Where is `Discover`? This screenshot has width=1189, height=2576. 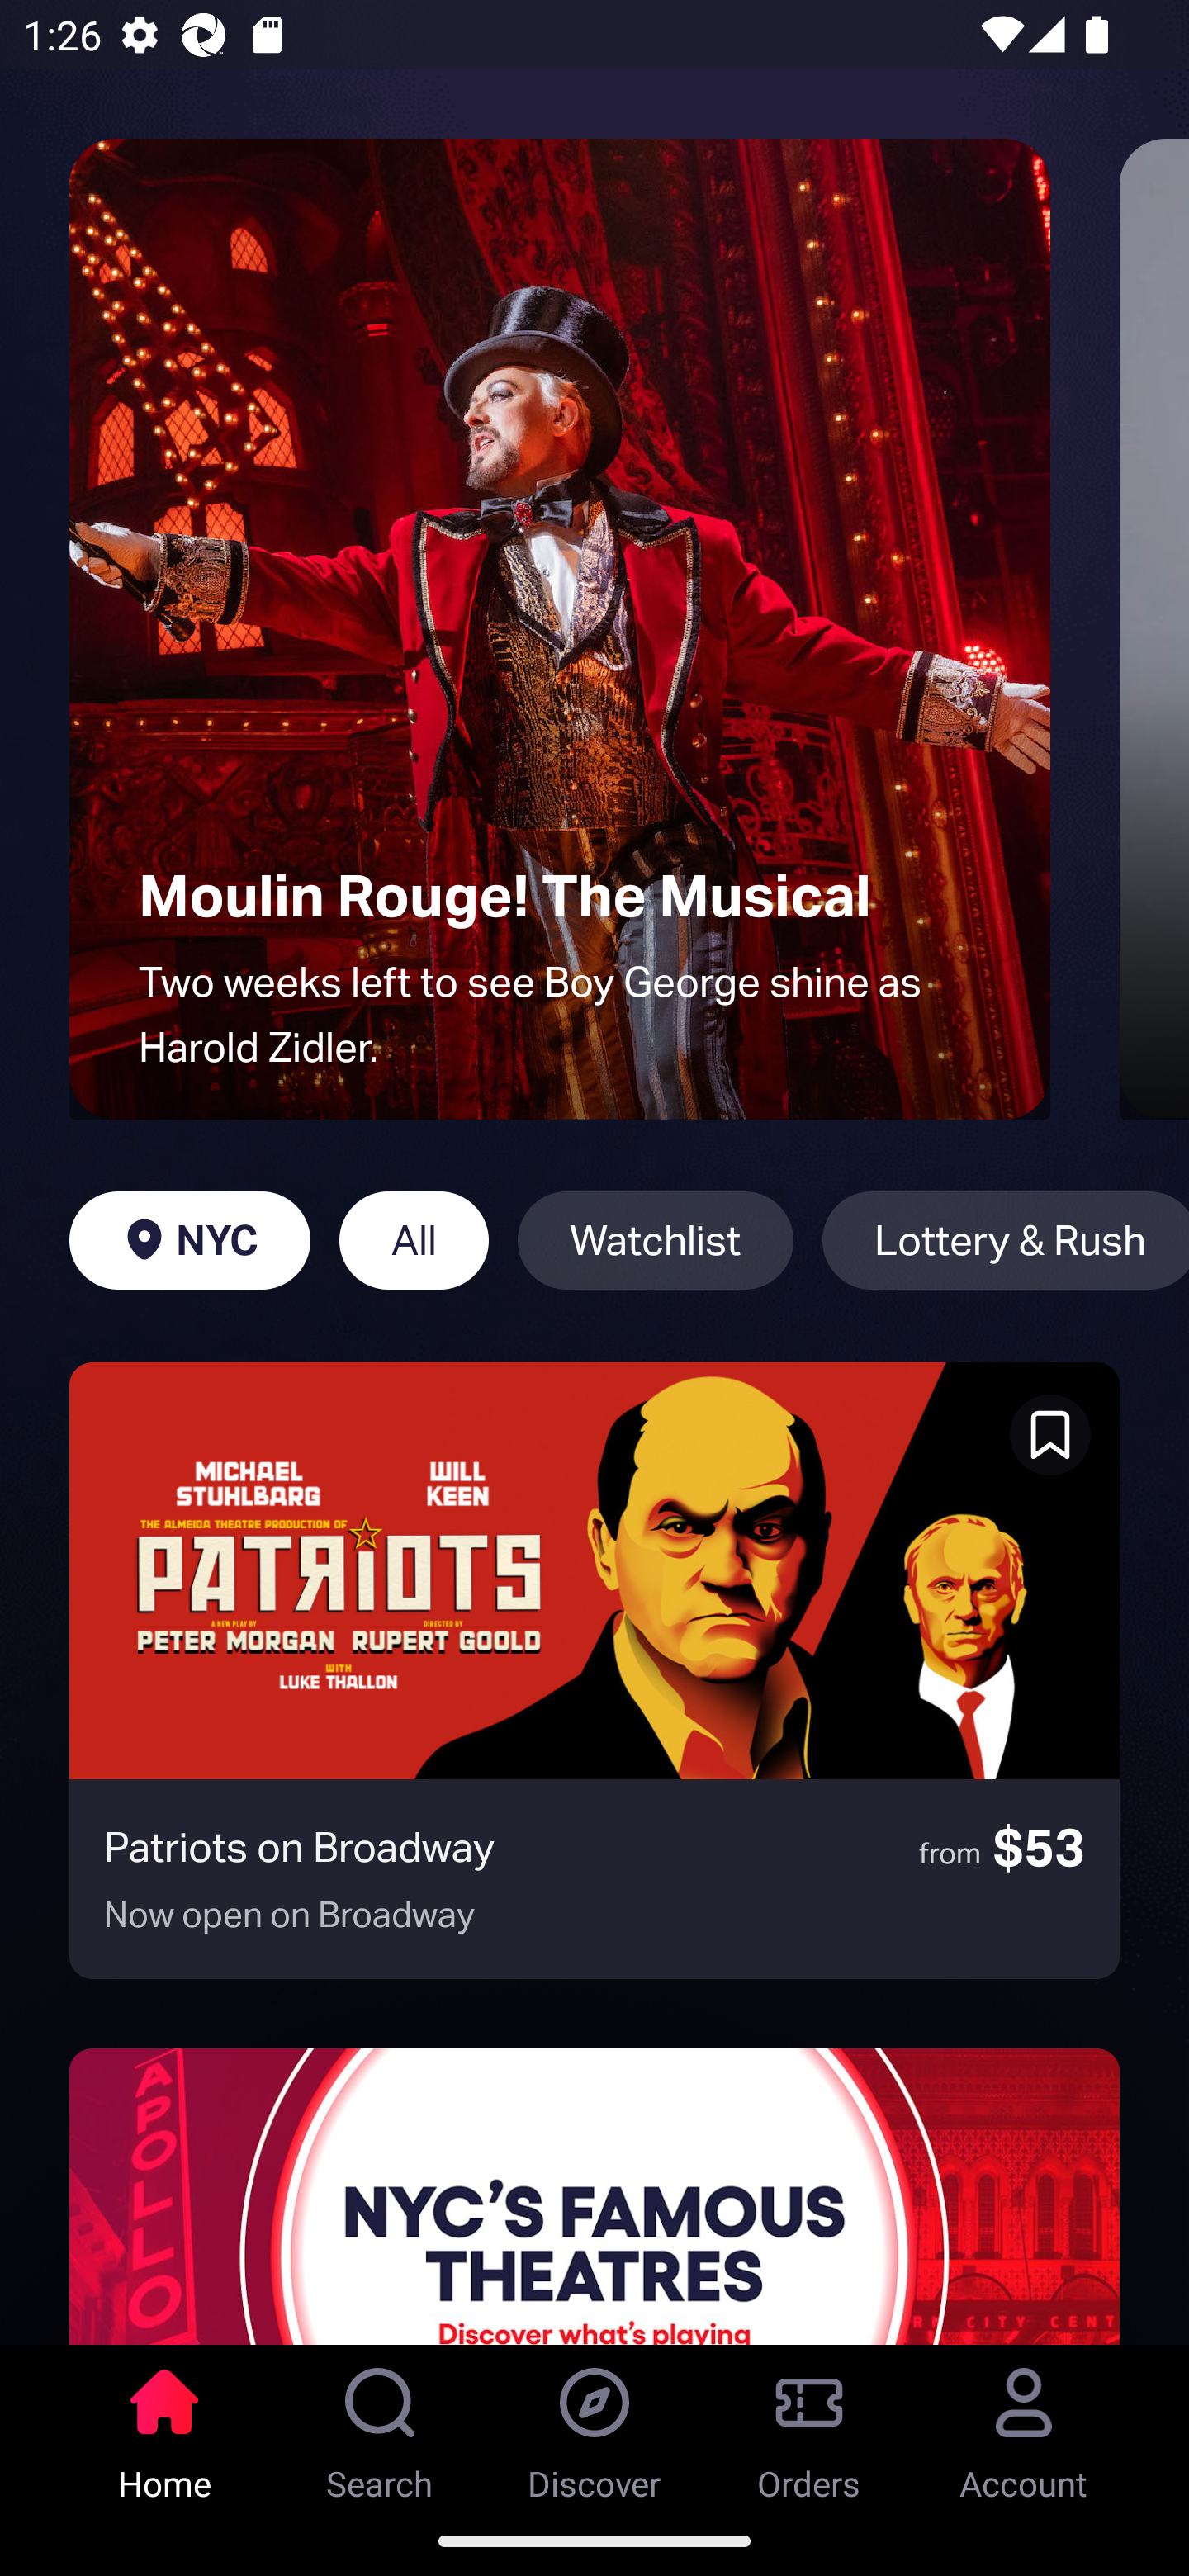
Discover is located at coordinates (594, 2425).